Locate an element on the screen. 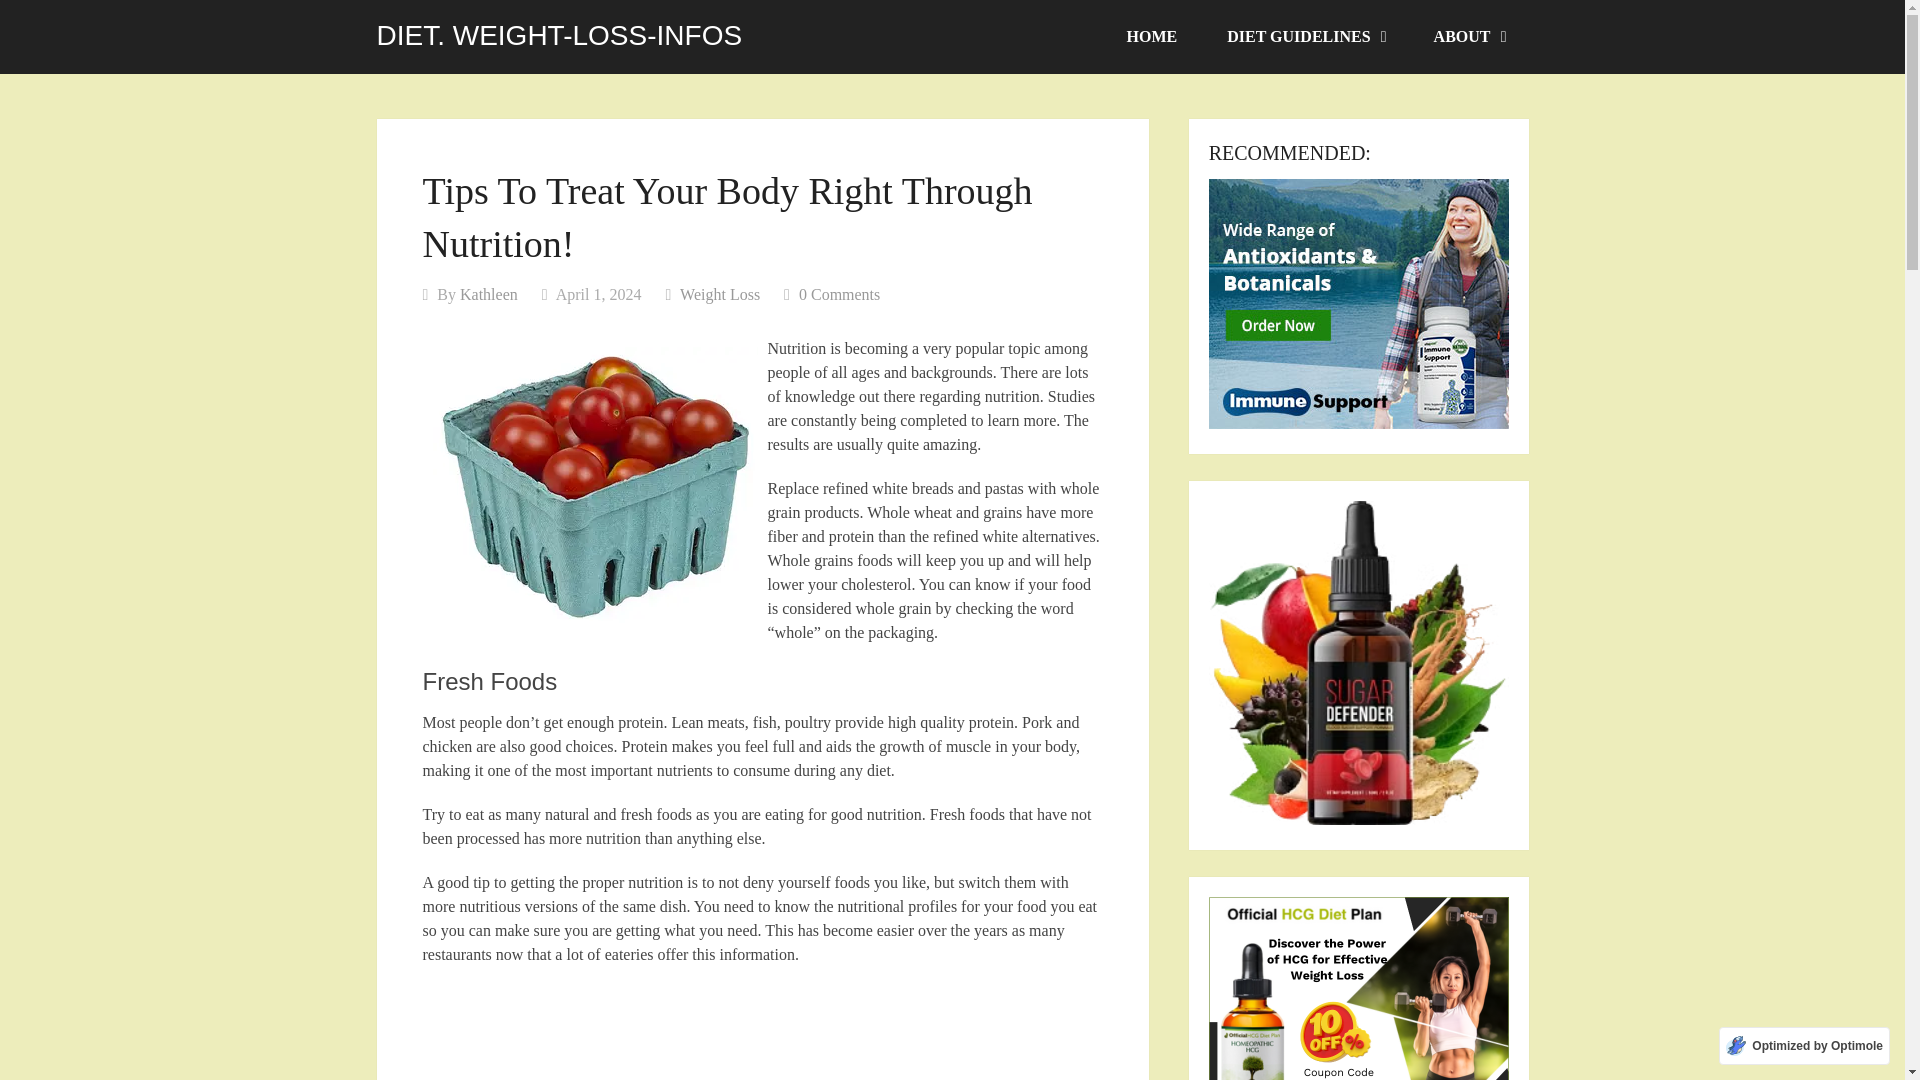  DIET GUIDELINES is located at coordinates (1304, 37).